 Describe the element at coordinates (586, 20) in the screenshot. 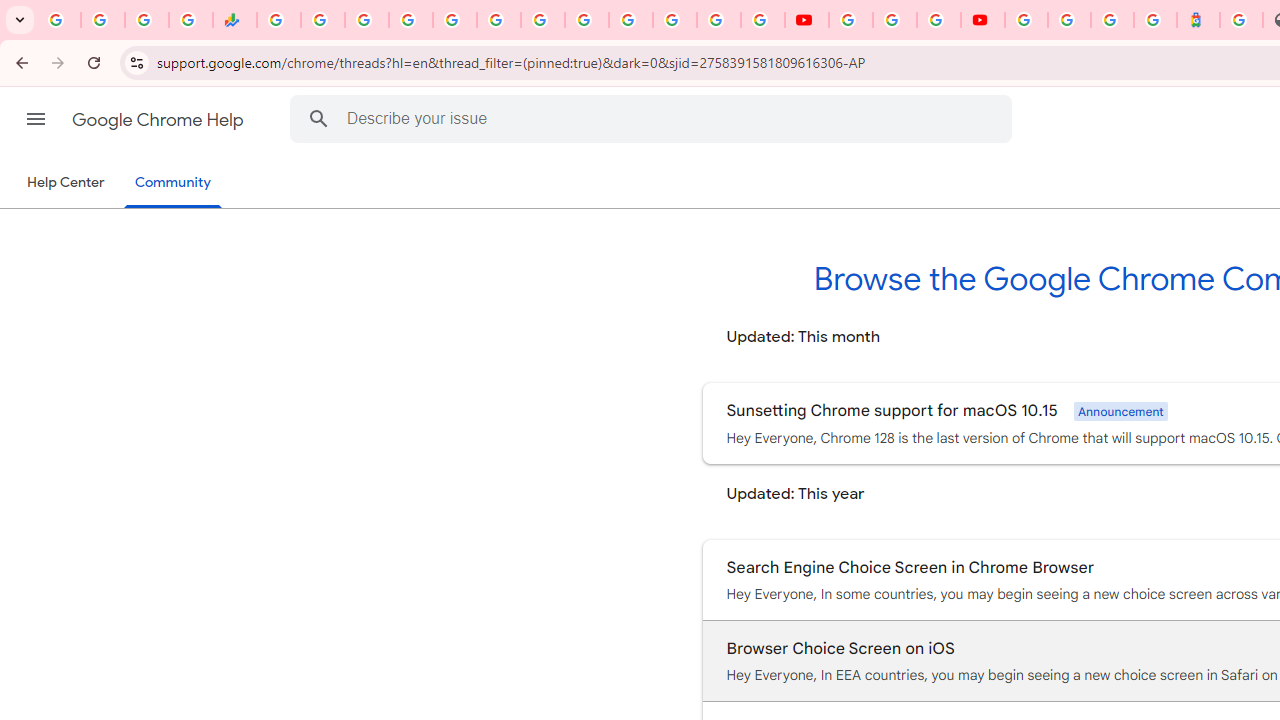

I see `YouTube` at that location.